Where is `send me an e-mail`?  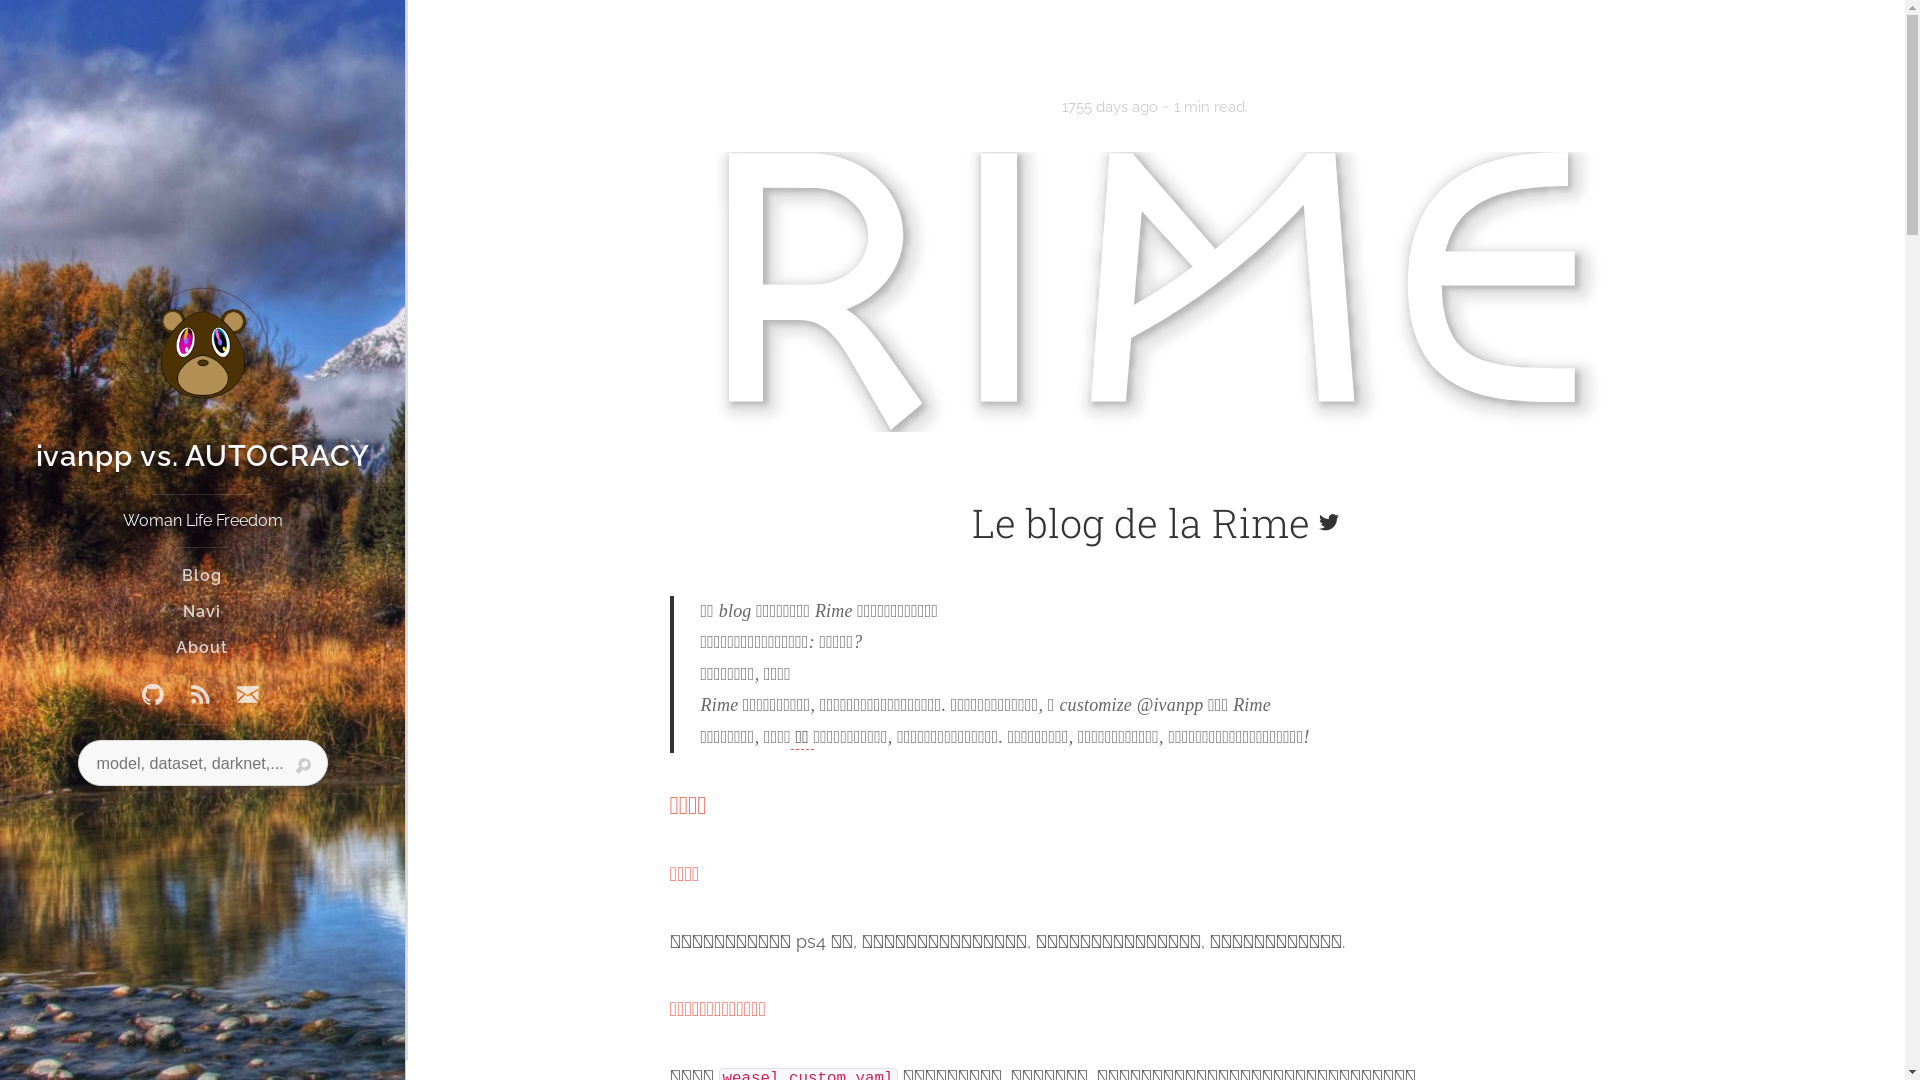 send me an e-mail is located at coordinates (248, 695).